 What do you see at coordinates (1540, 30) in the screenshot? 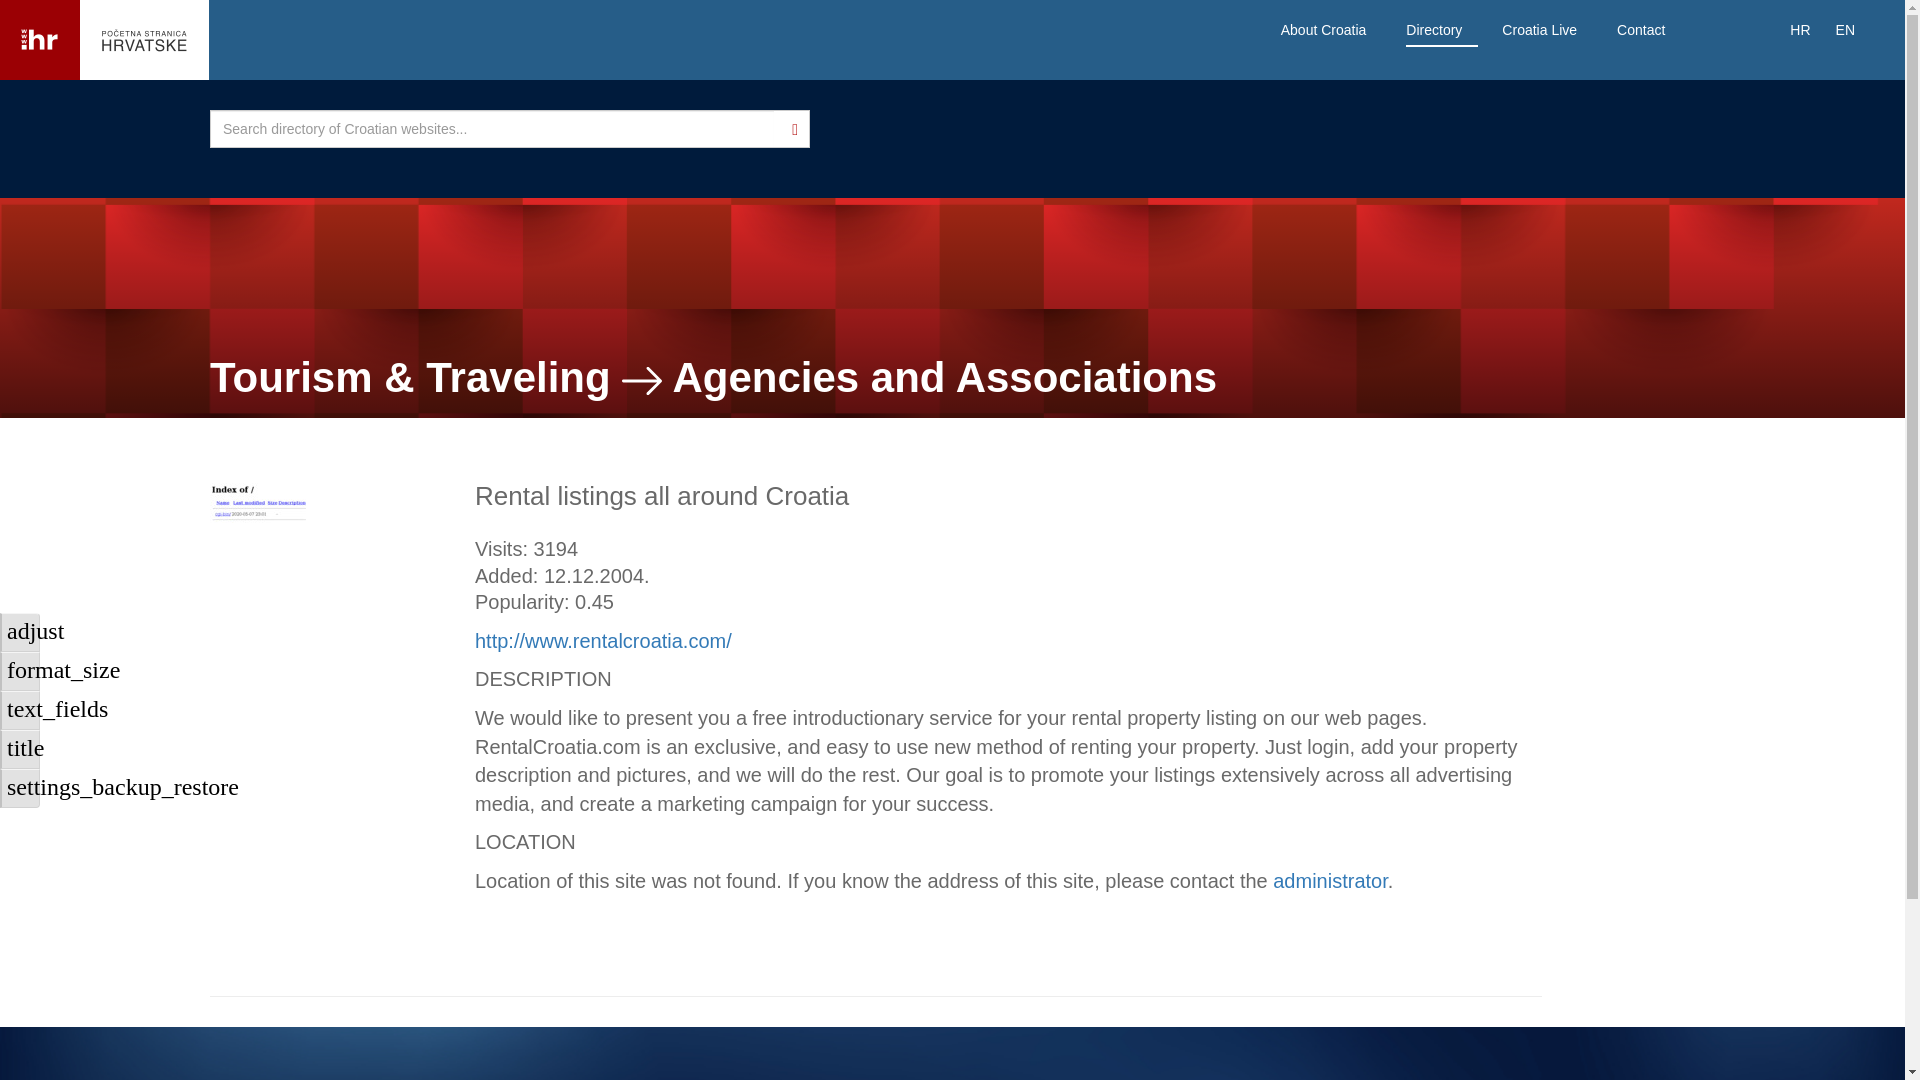
I see `Croatia Live` at bounding box center [1540, 30].